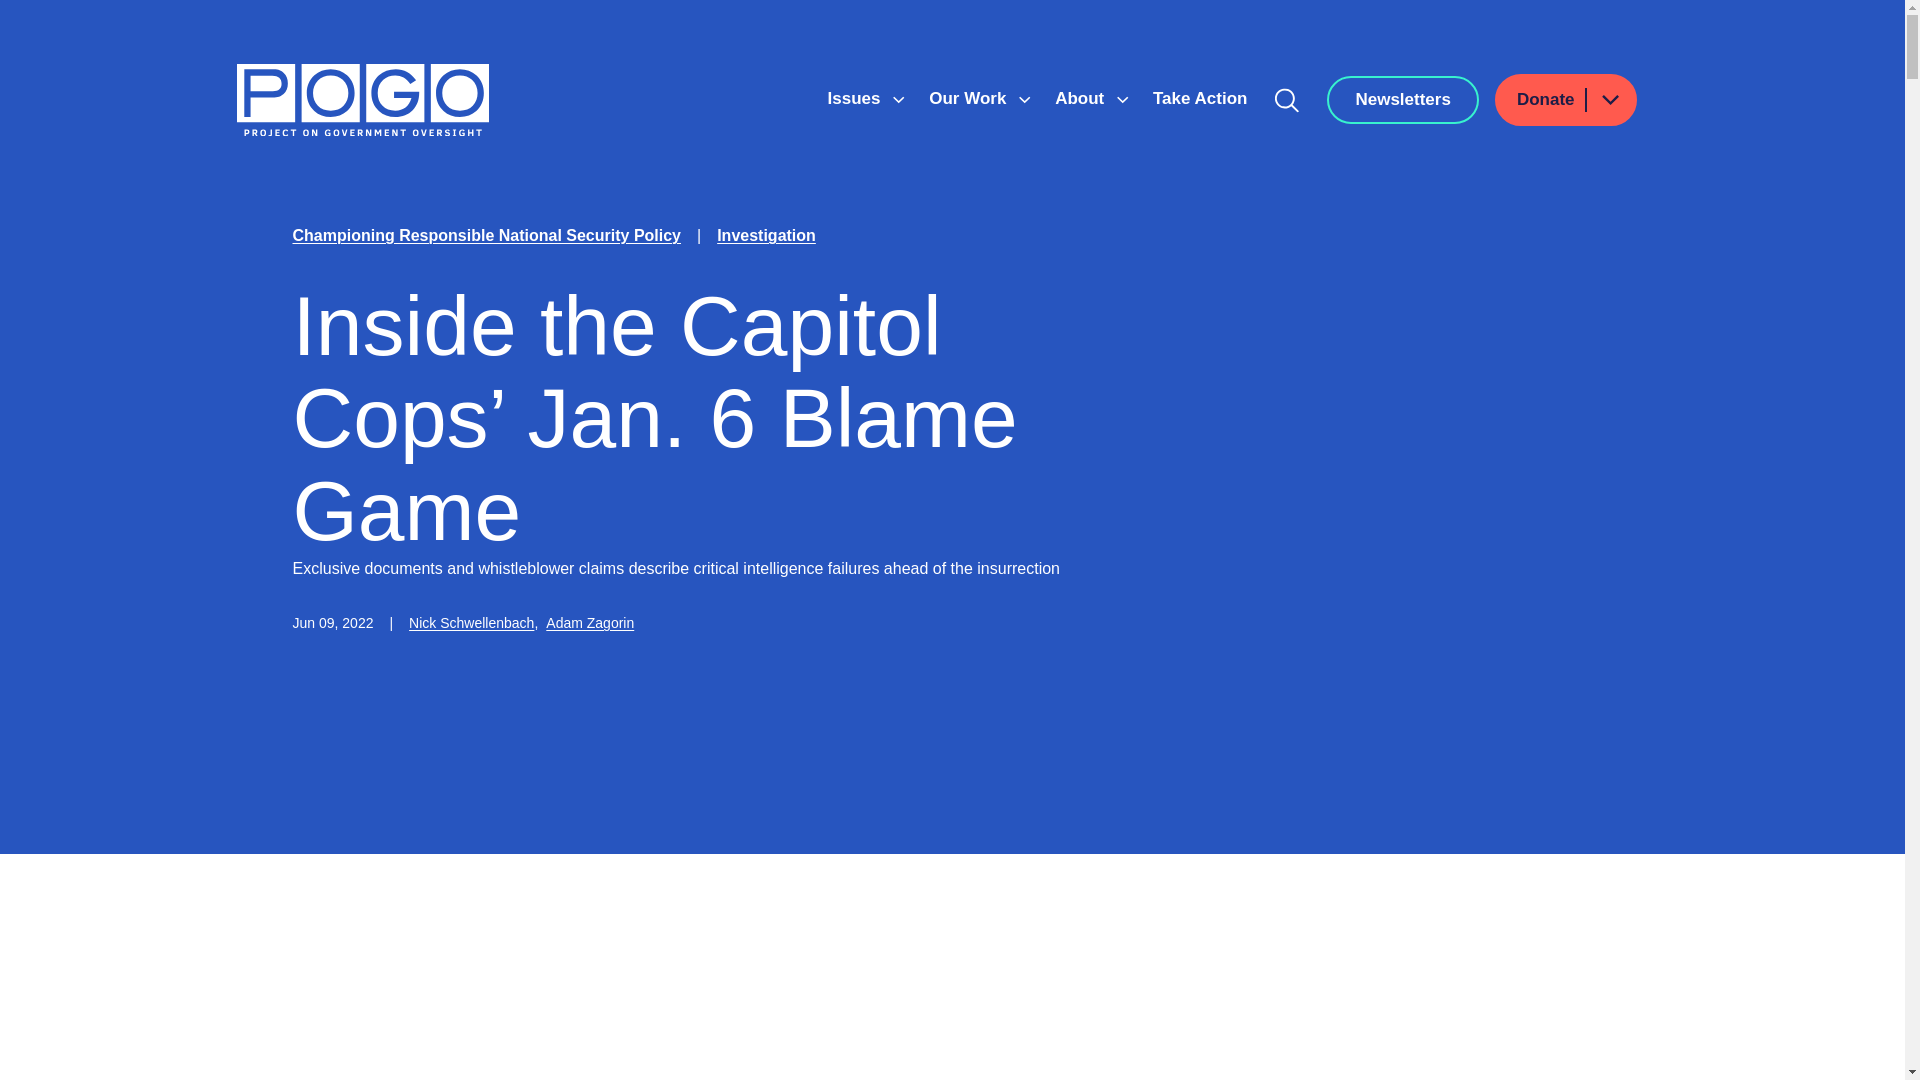 The height and width of the screenshot is (1080, 1920). What do you see at coordinates (362, 100) in the screenshot?
I see `Home` at bounding box center [362, 100].